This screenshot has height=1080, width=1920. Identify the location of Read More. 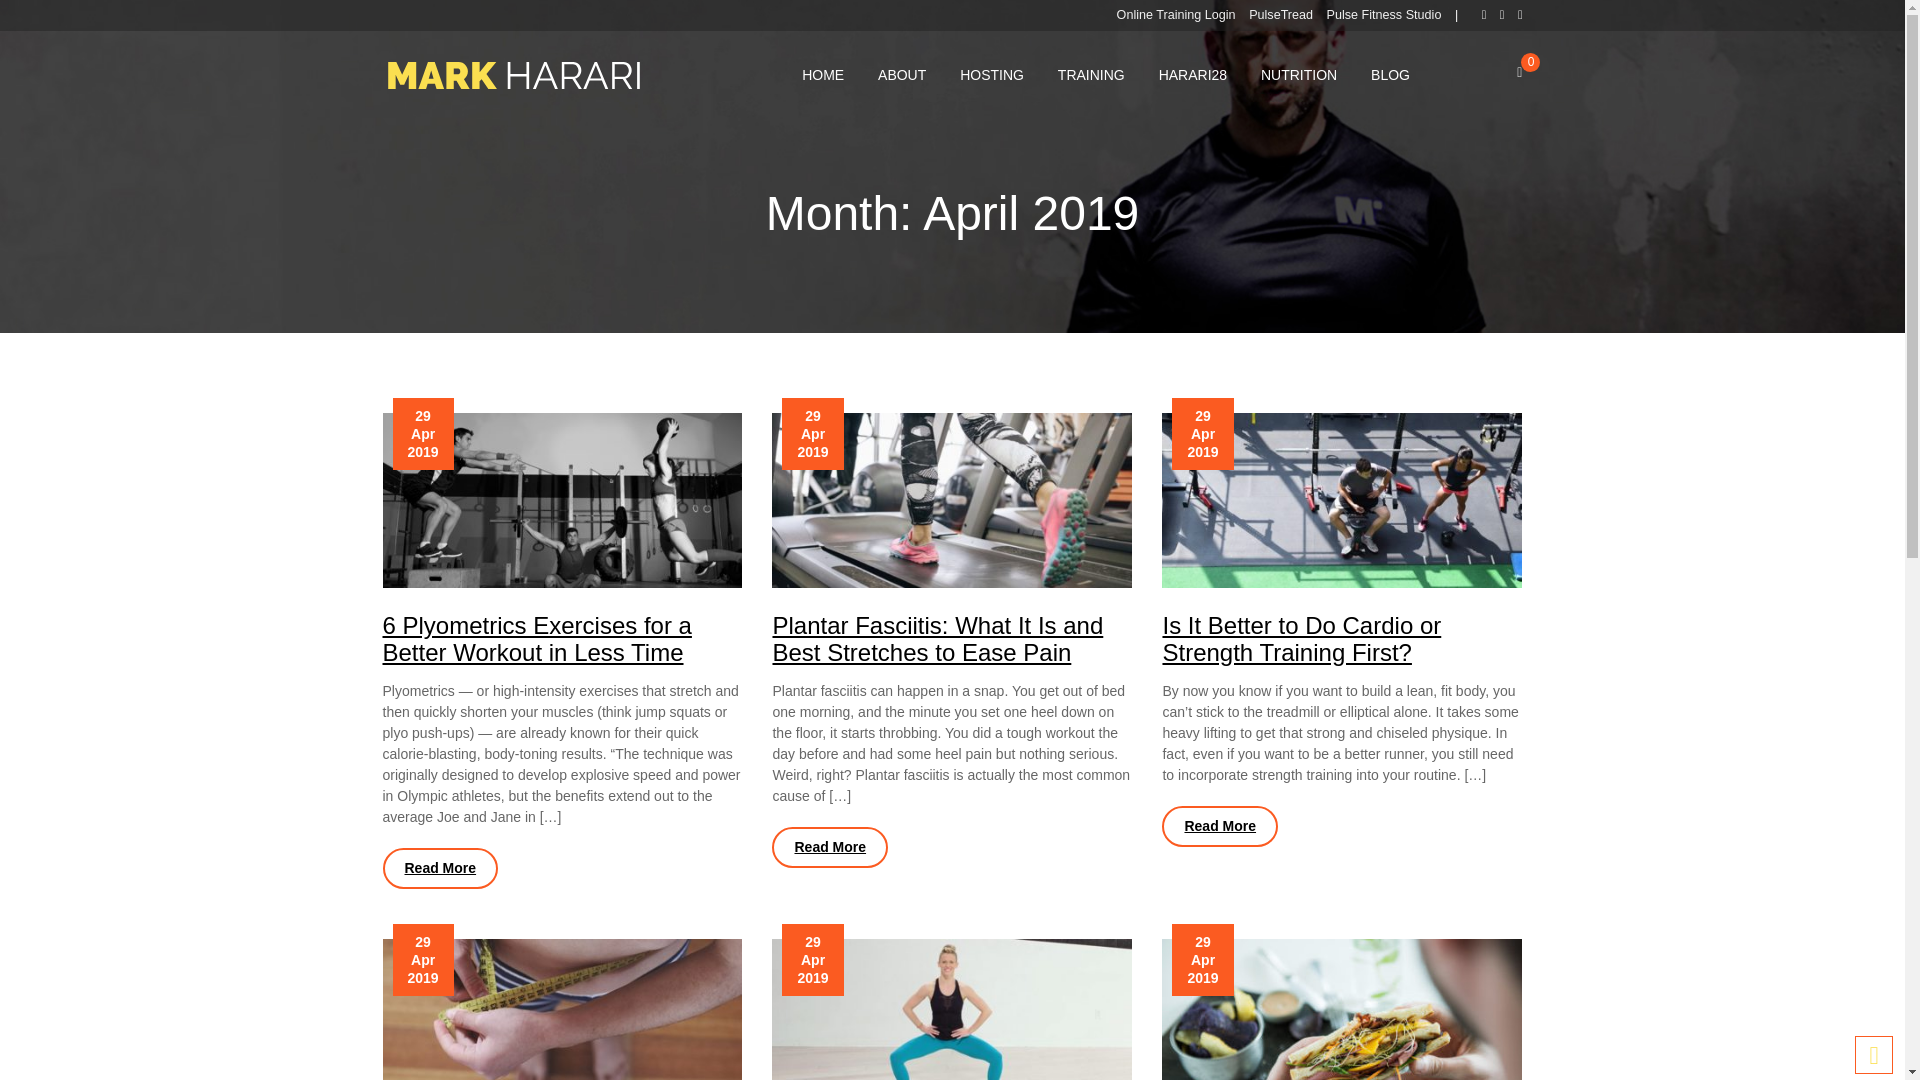
(440, 868).